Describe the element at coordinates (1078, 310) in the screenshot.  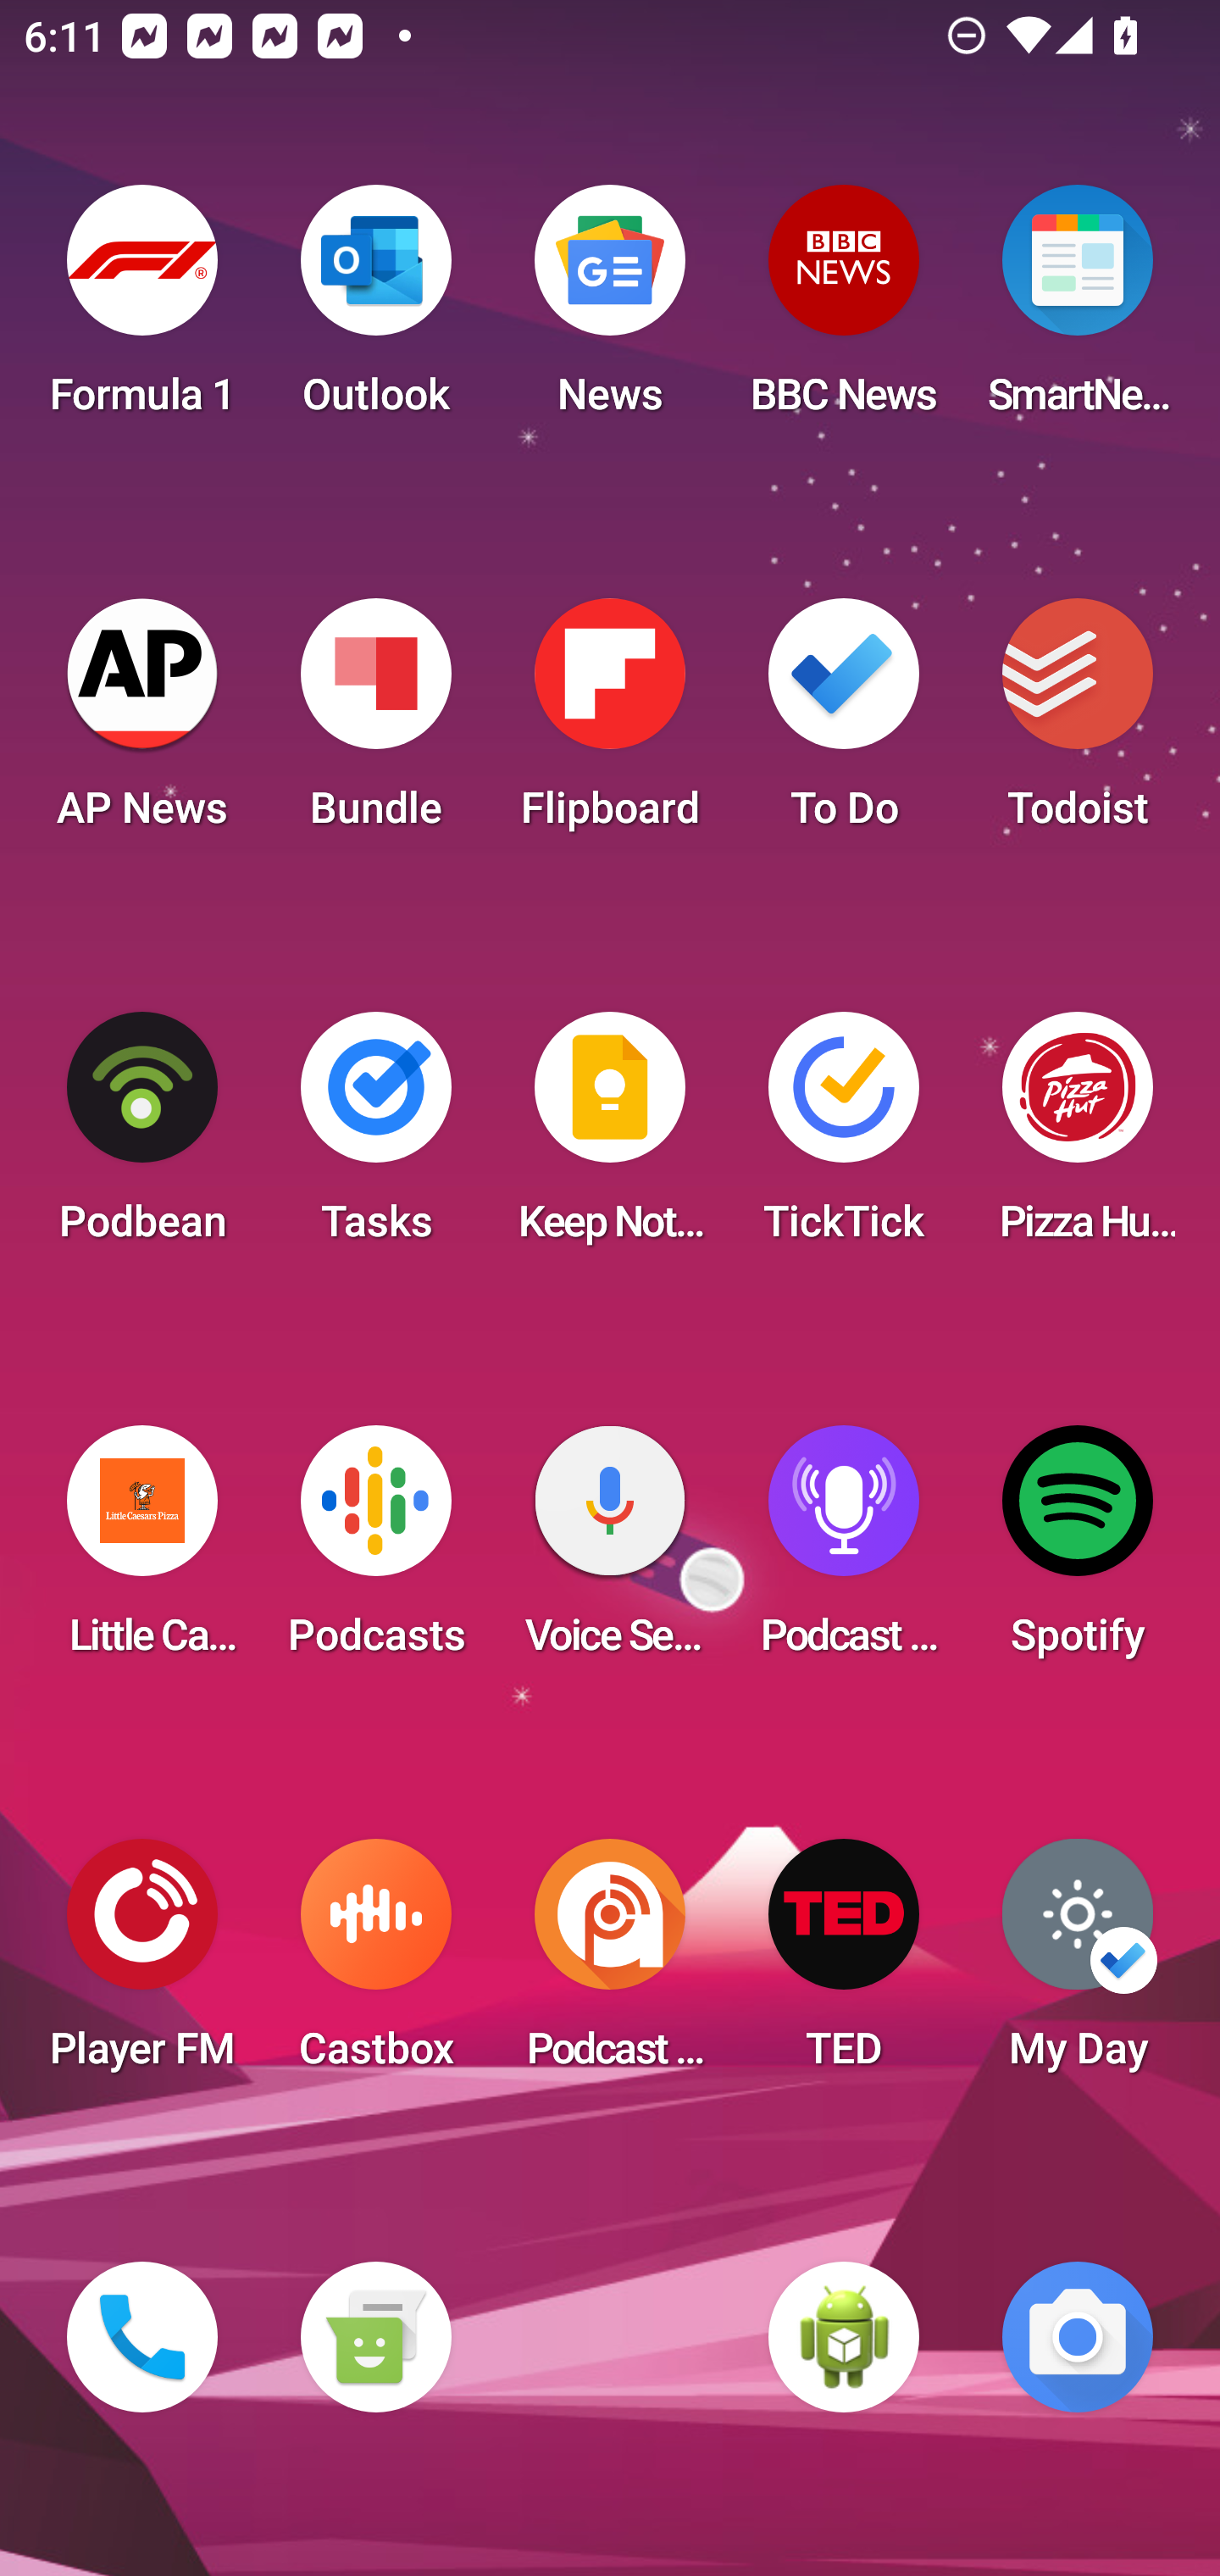
I see `SmartNews` at that location.